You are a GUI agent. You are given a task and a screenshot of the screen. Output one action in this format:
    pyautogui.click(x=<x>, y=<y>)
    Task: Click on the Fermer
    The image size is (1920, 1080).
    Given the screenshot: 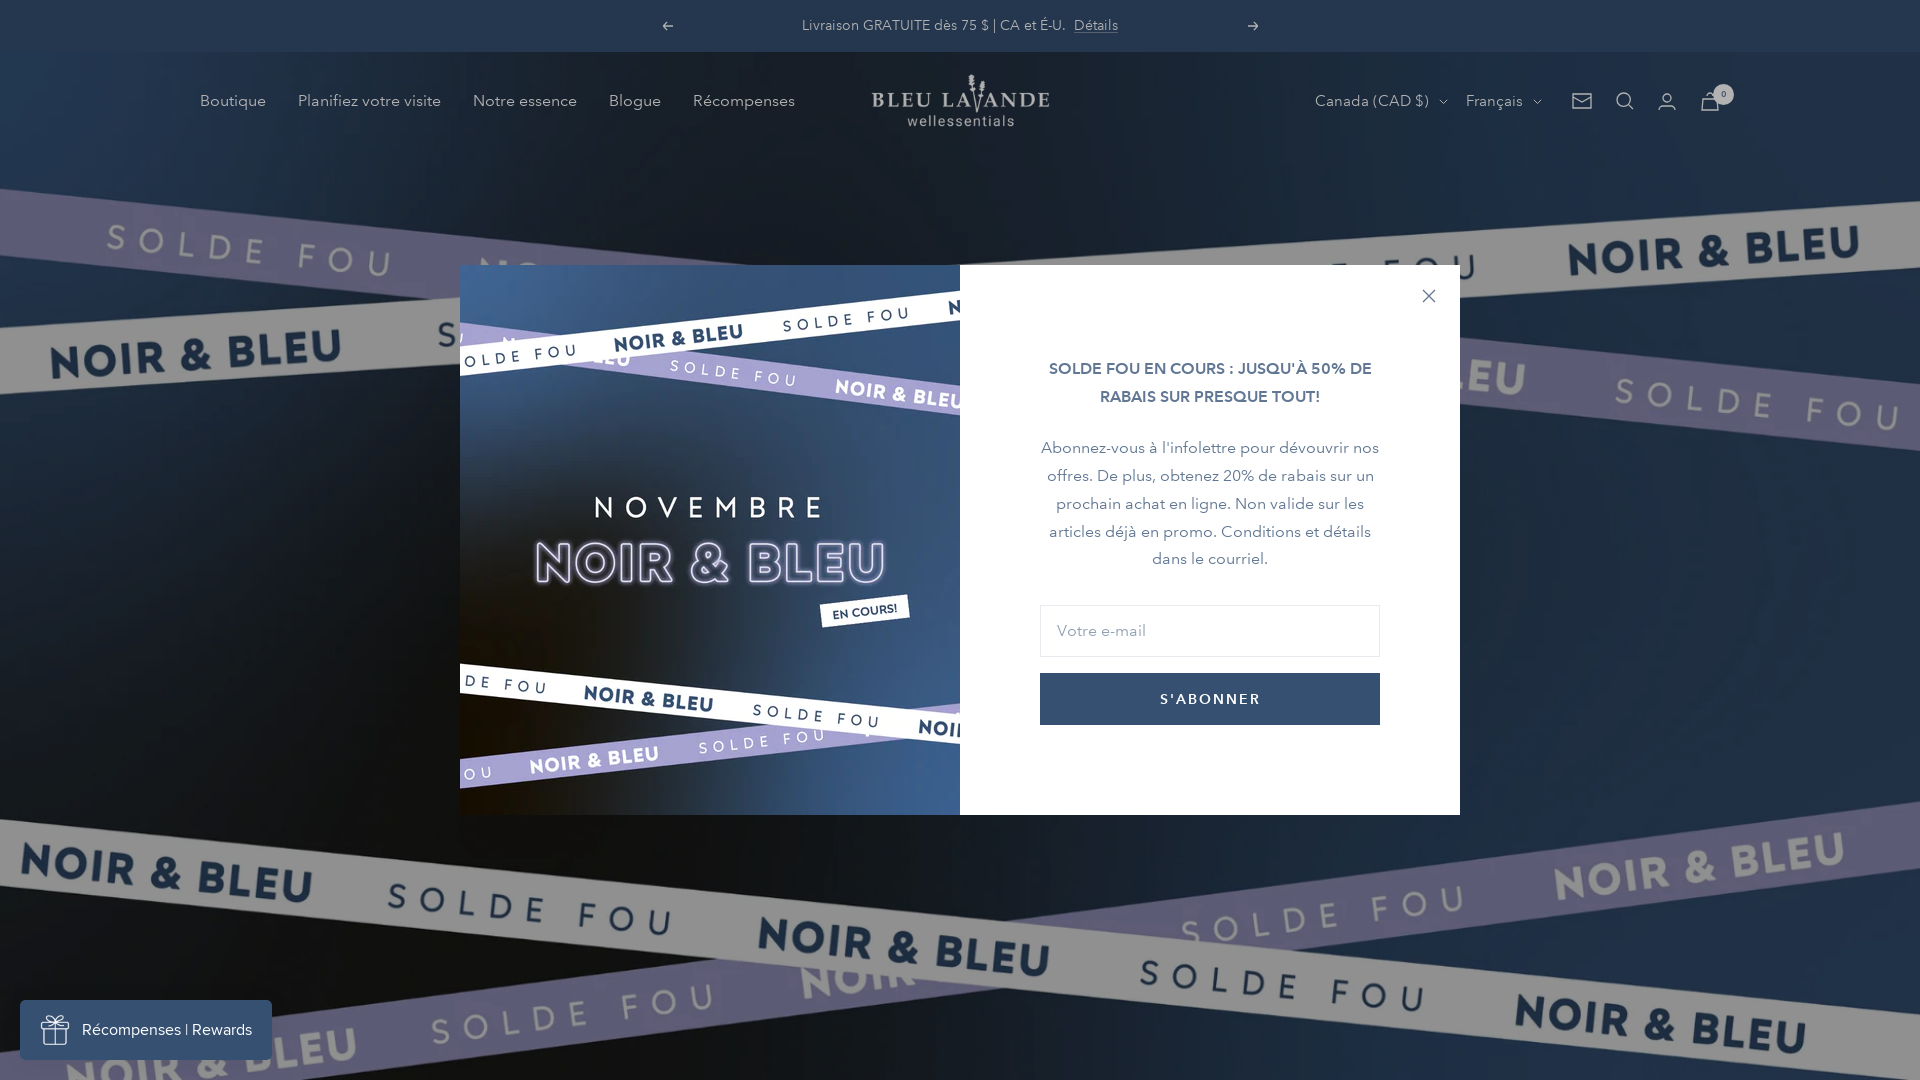 What is the action you would take?
    pyautogui.click(x=1429, y=296)
    